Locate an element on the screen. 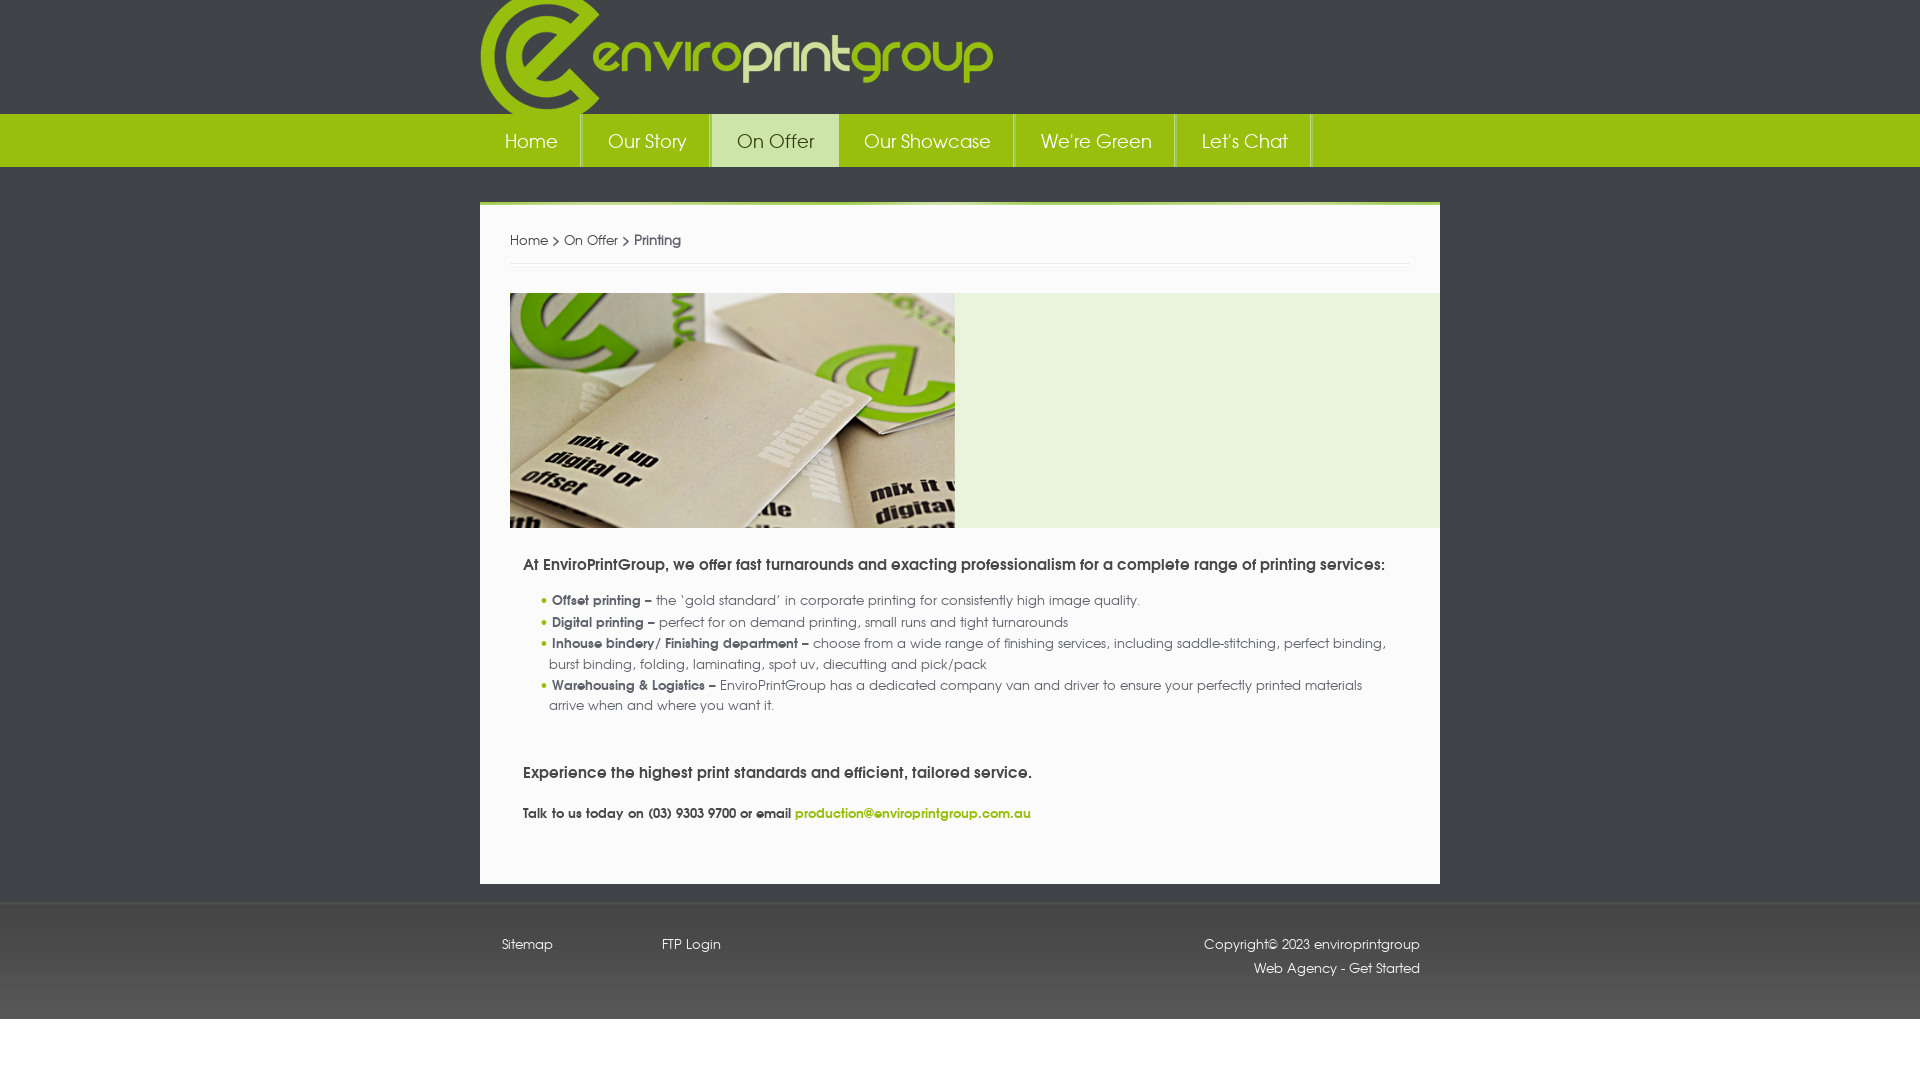 This screenshot has width=1920, height=1080. Get Started is located at coordinates (1384, 968).